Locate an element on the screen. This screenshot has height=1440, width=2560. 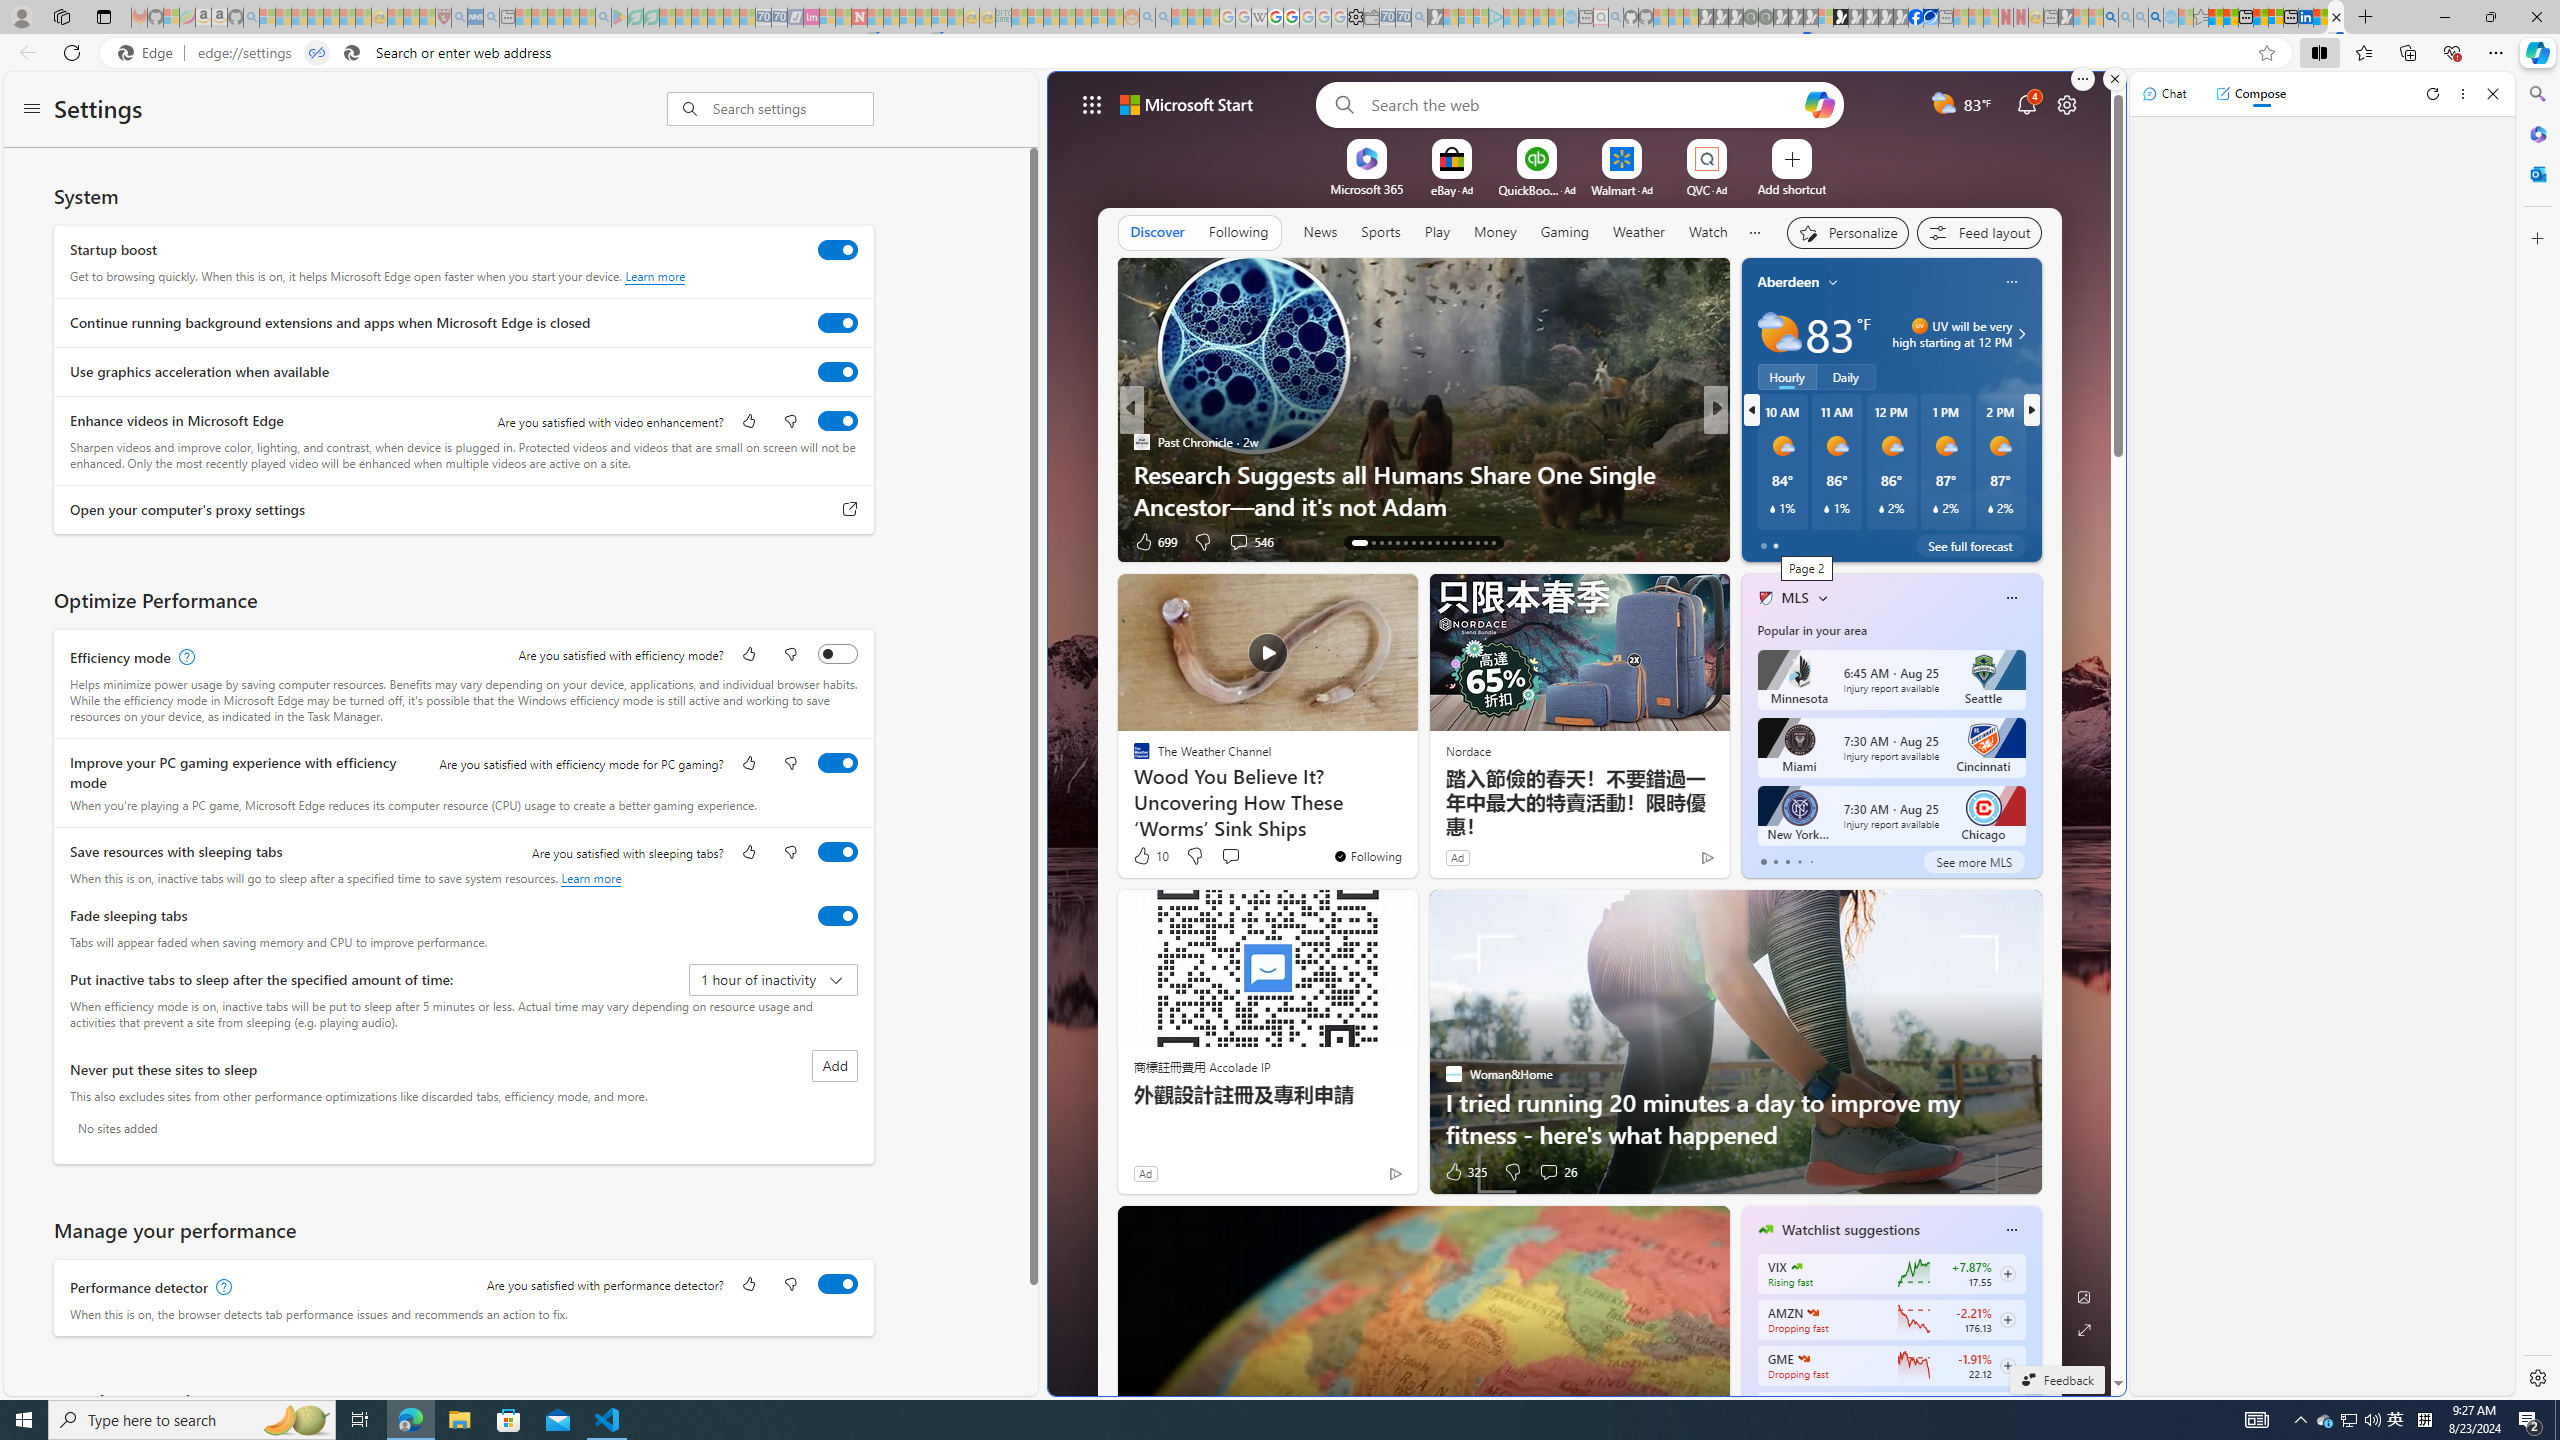
Improve your PC gaming experience with efficiency mode is located at coordinates (838, 763).